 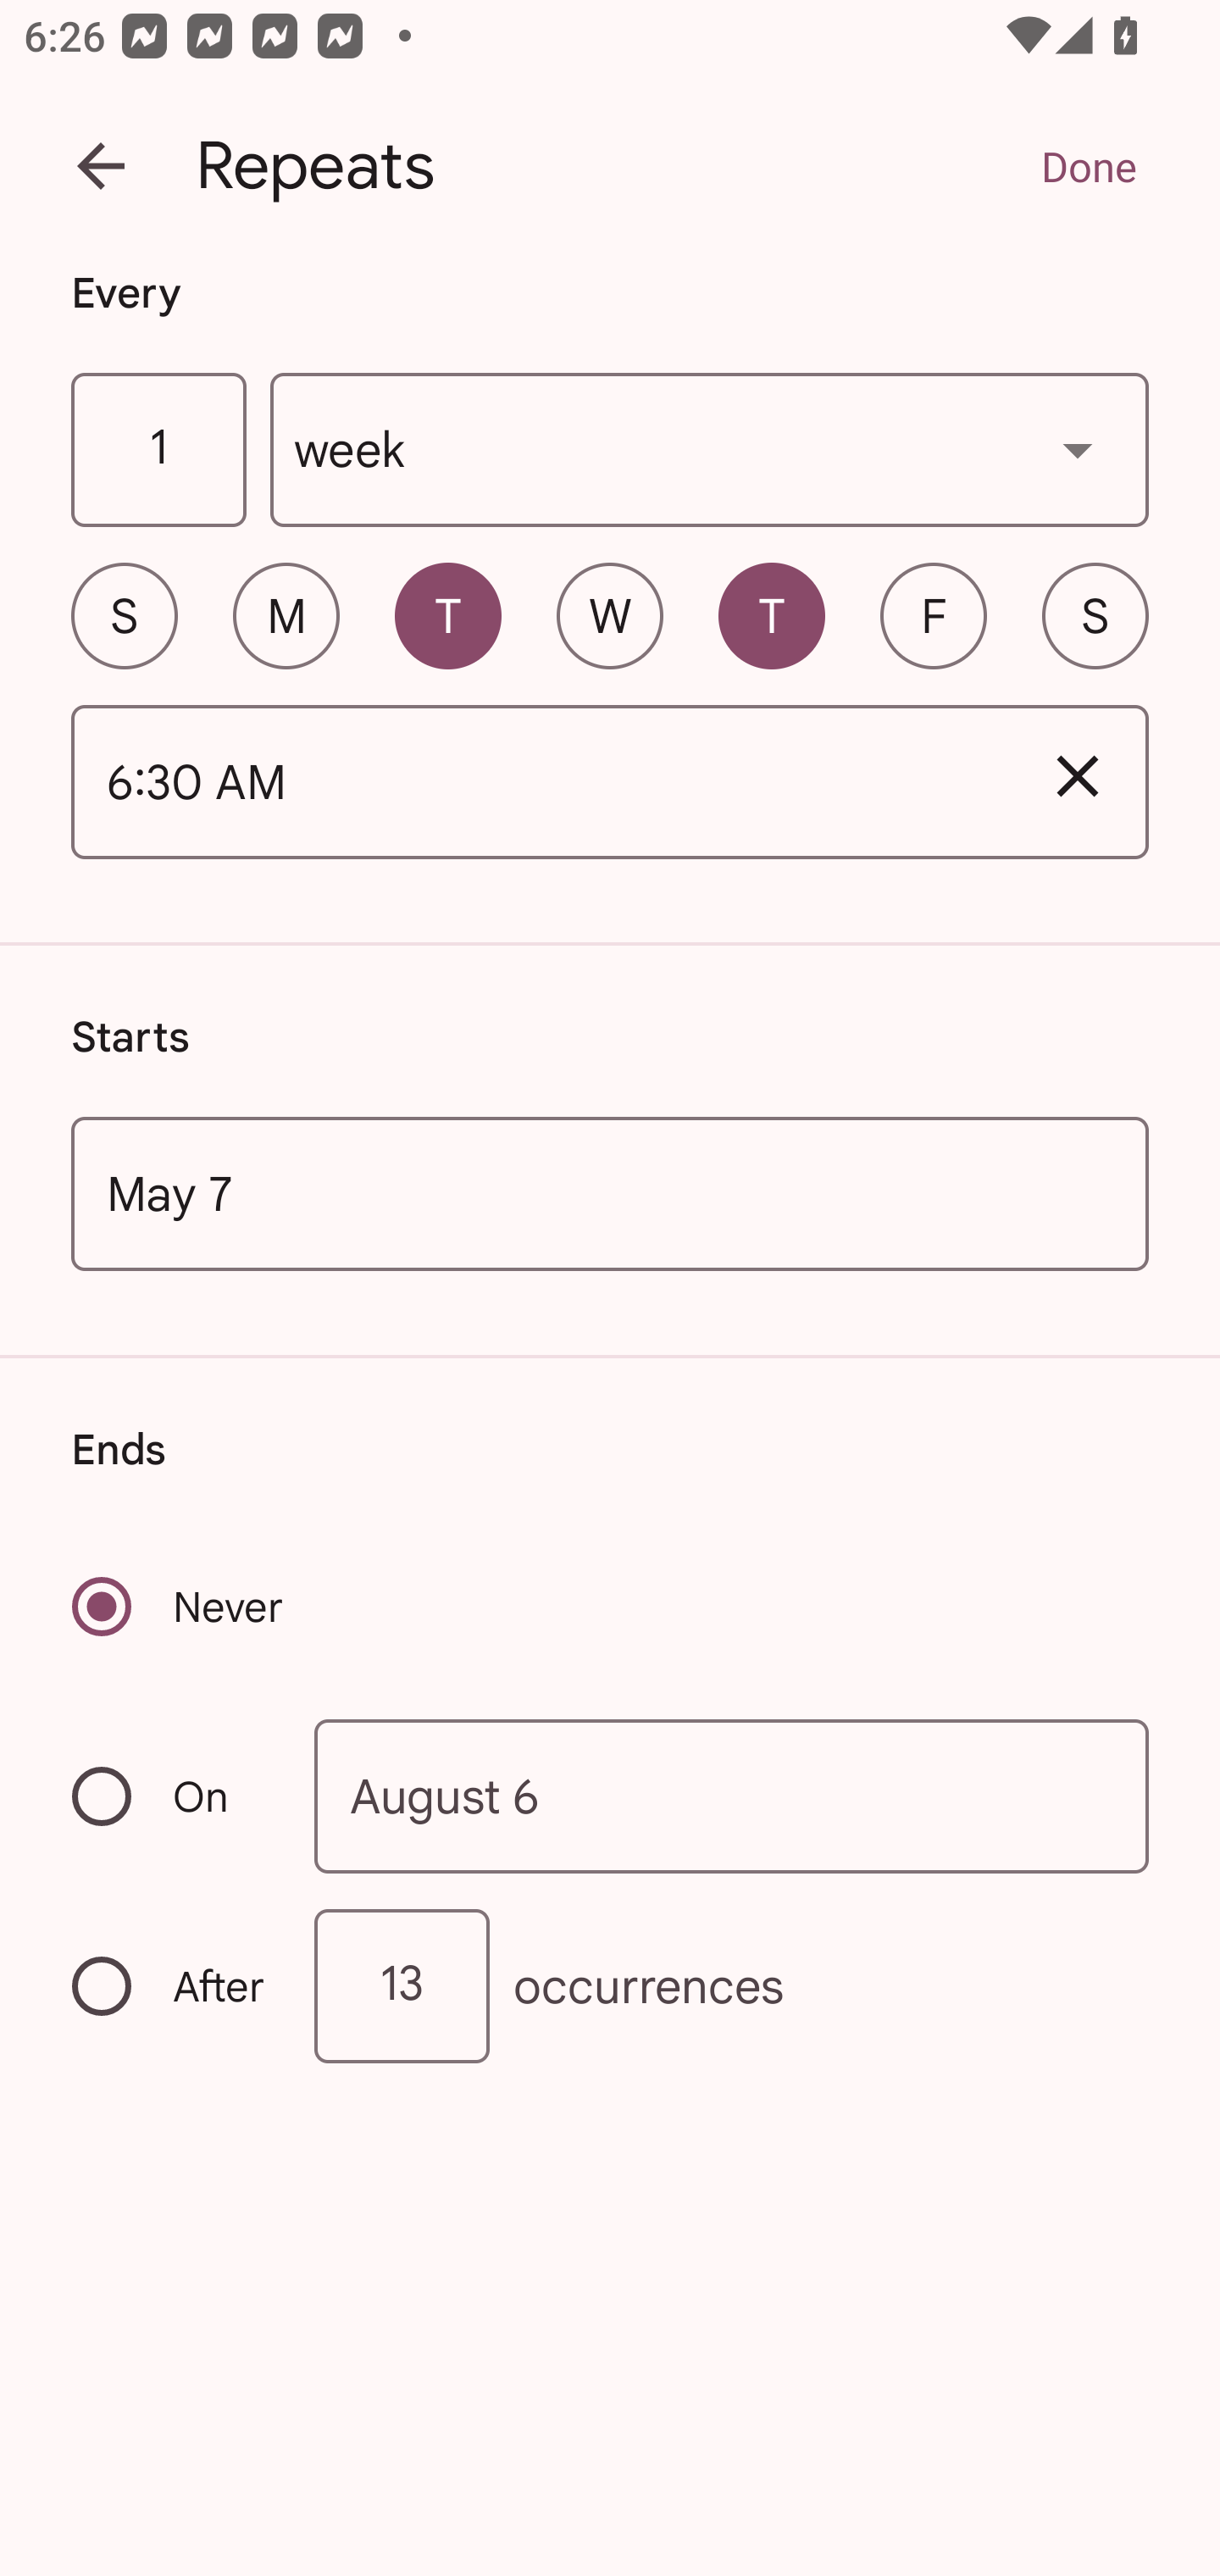 I want to click on F Friday, so click(x=934, y=615).